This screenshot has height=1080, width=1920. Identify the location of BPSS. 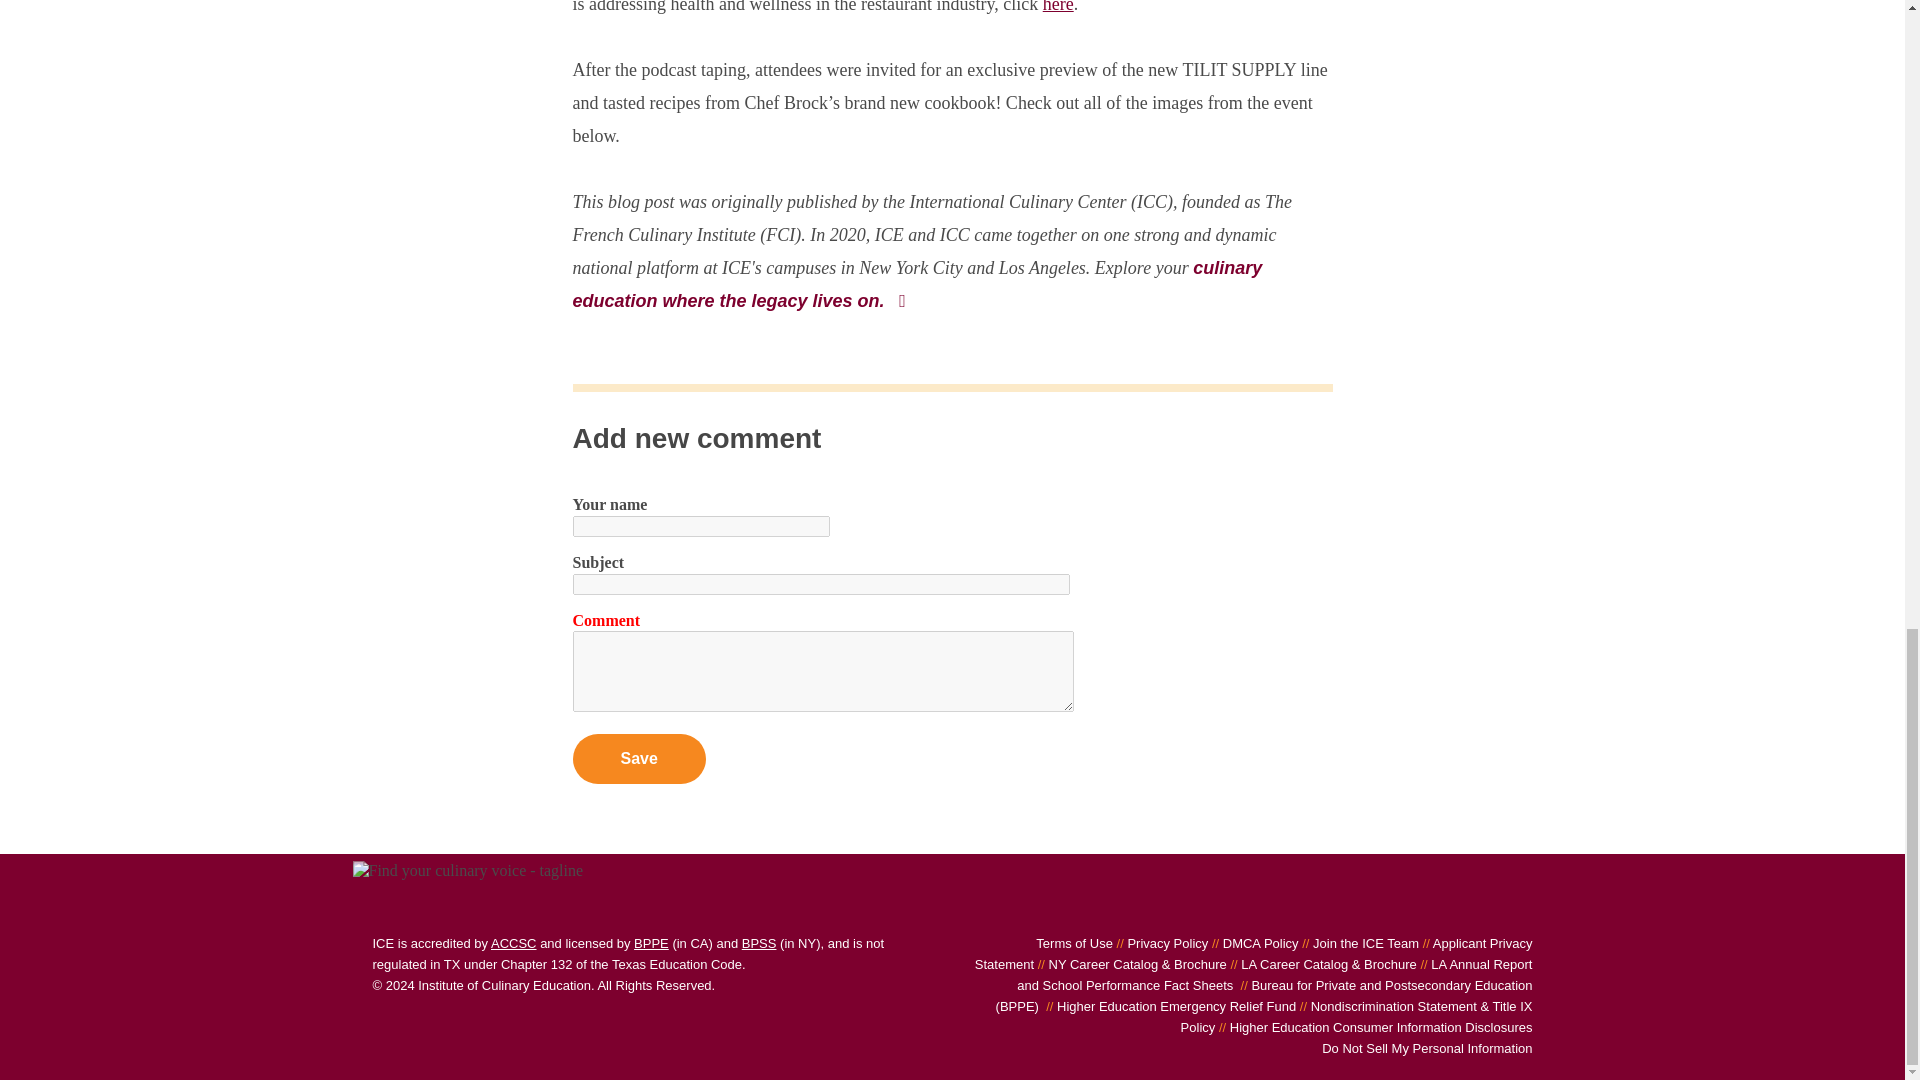
(759, 944).